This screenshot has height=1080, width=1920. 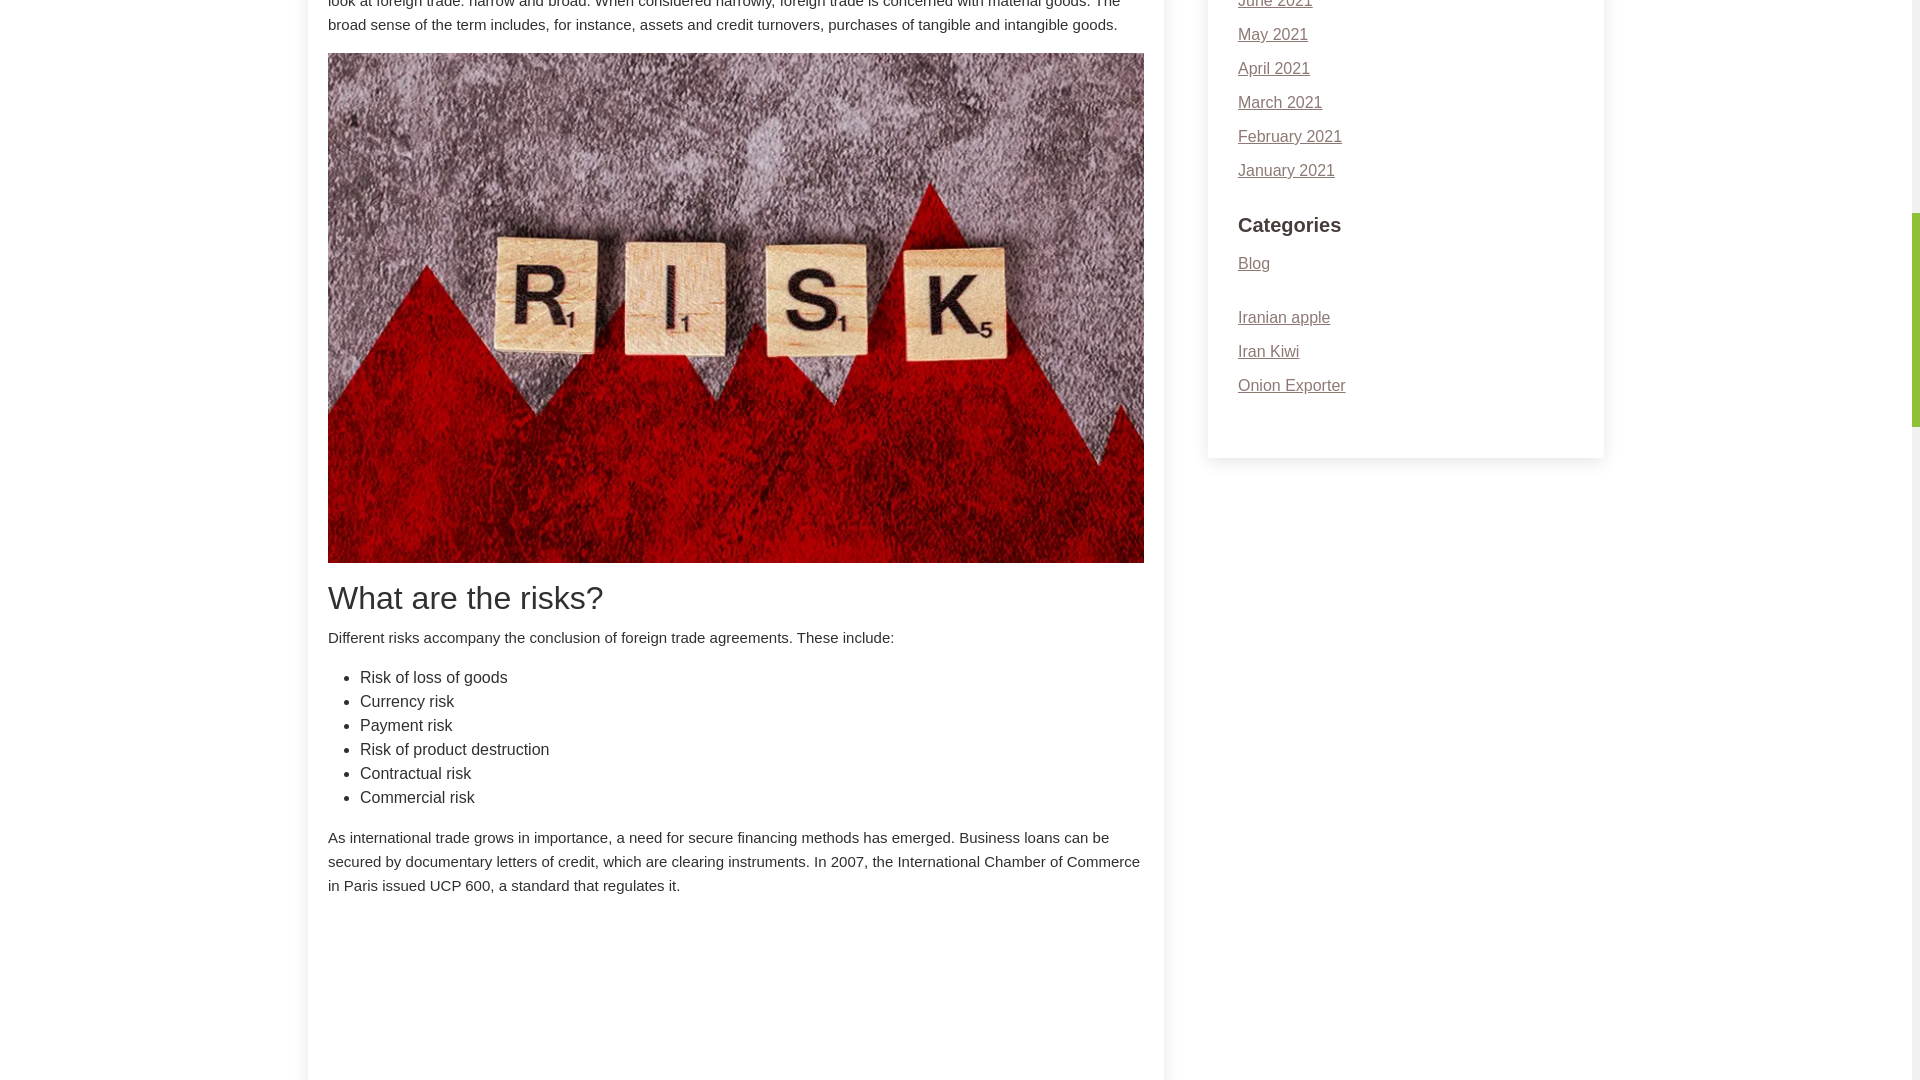 What do you see at coordinates (1272, 34) in the screenshot?
I see `May 2021` at bounding box center [1272, 34].